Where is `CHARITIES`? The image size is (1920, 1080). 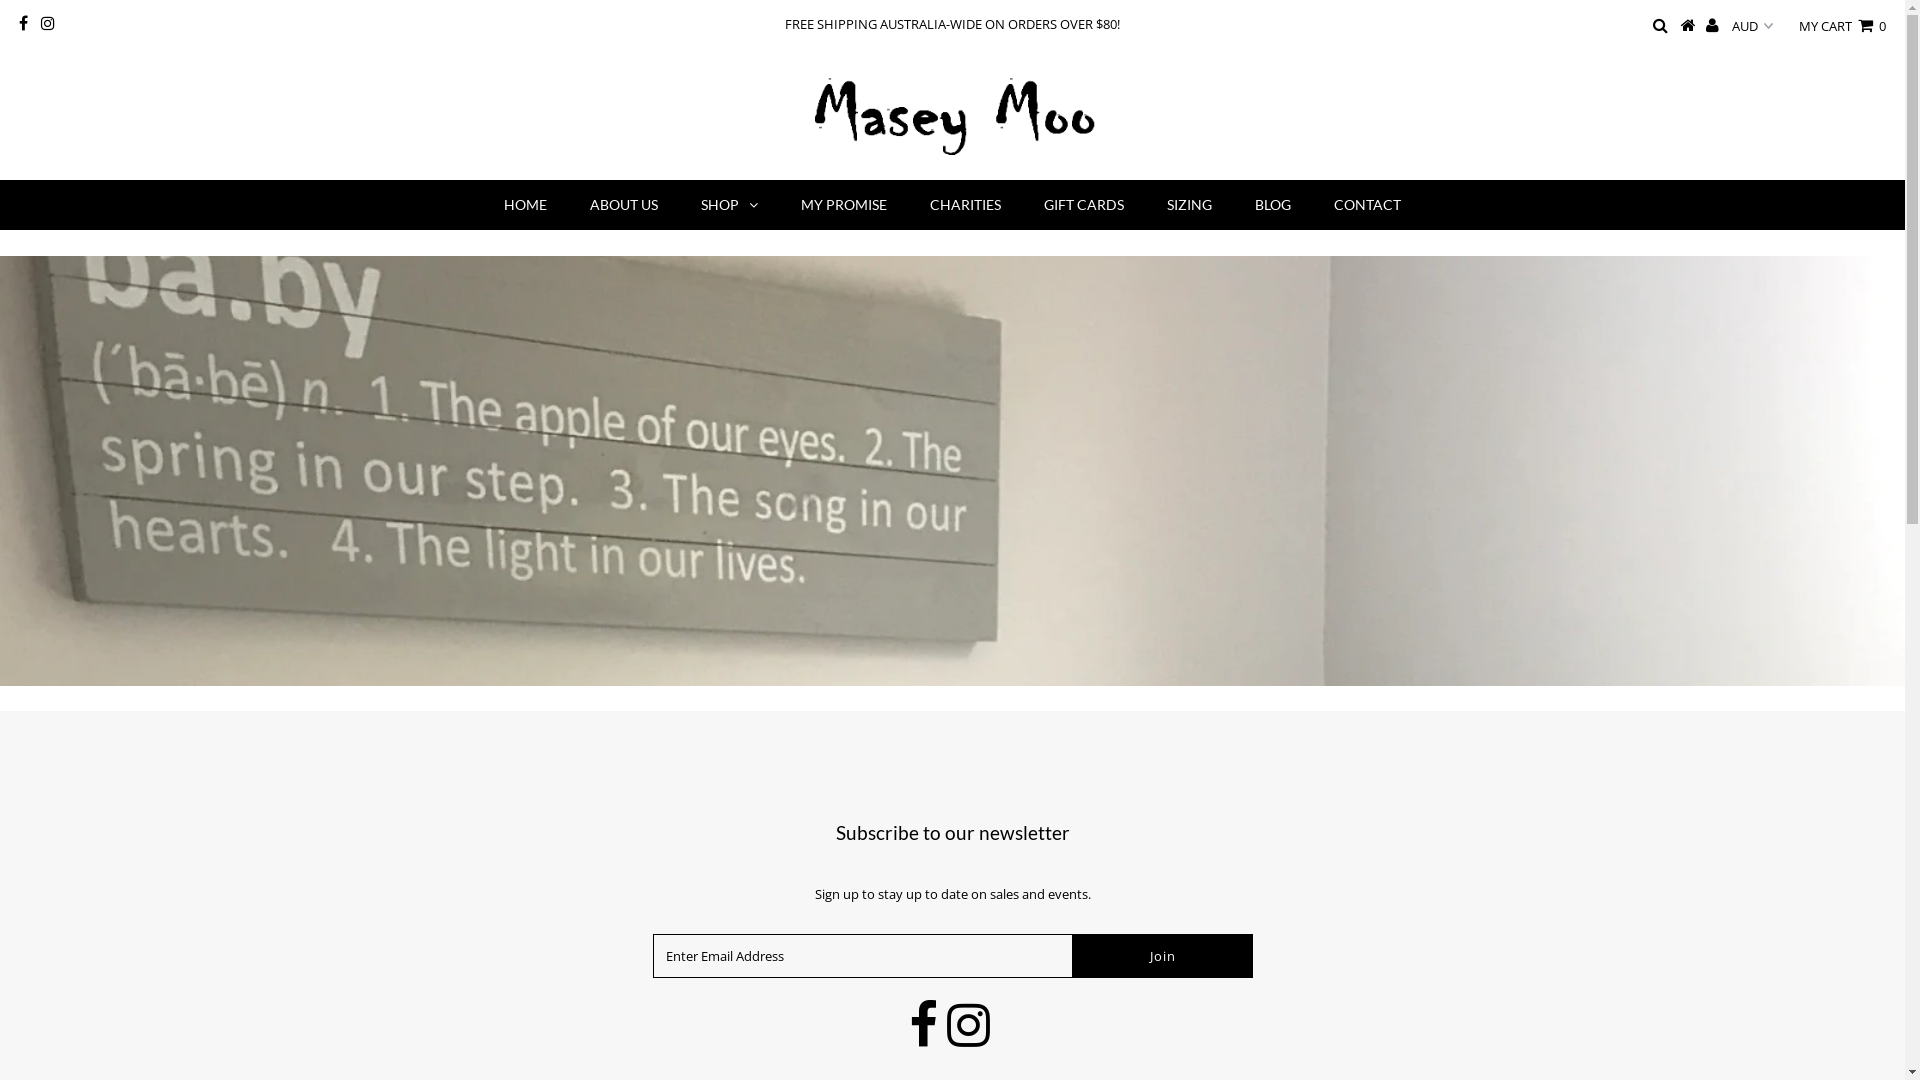 CHARITIES is located at coordinates (966, 205).